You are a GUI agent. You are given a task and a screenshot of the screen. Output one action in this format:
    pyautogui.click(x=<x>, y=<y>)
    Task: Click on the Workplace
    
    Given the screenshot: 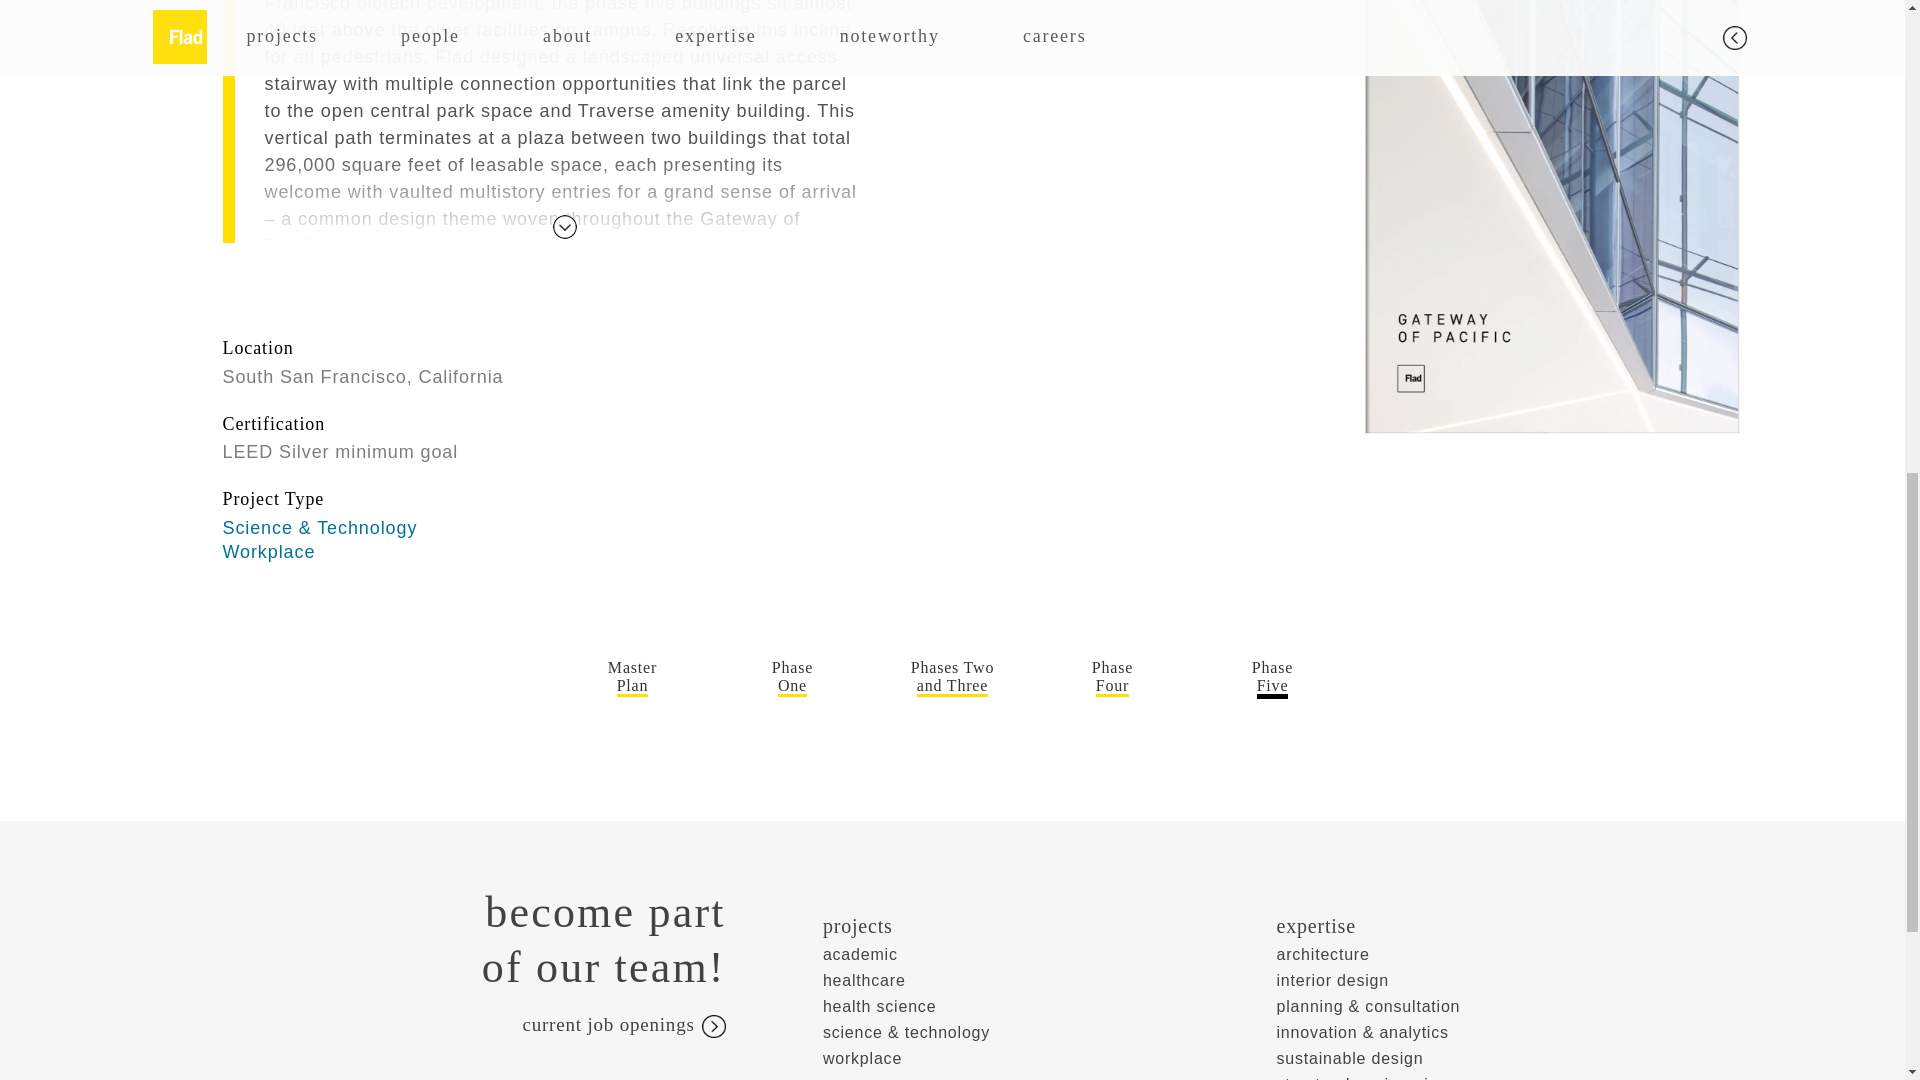 What is the action you would take?
    pyautogui.click(x=458, y=1026)
    